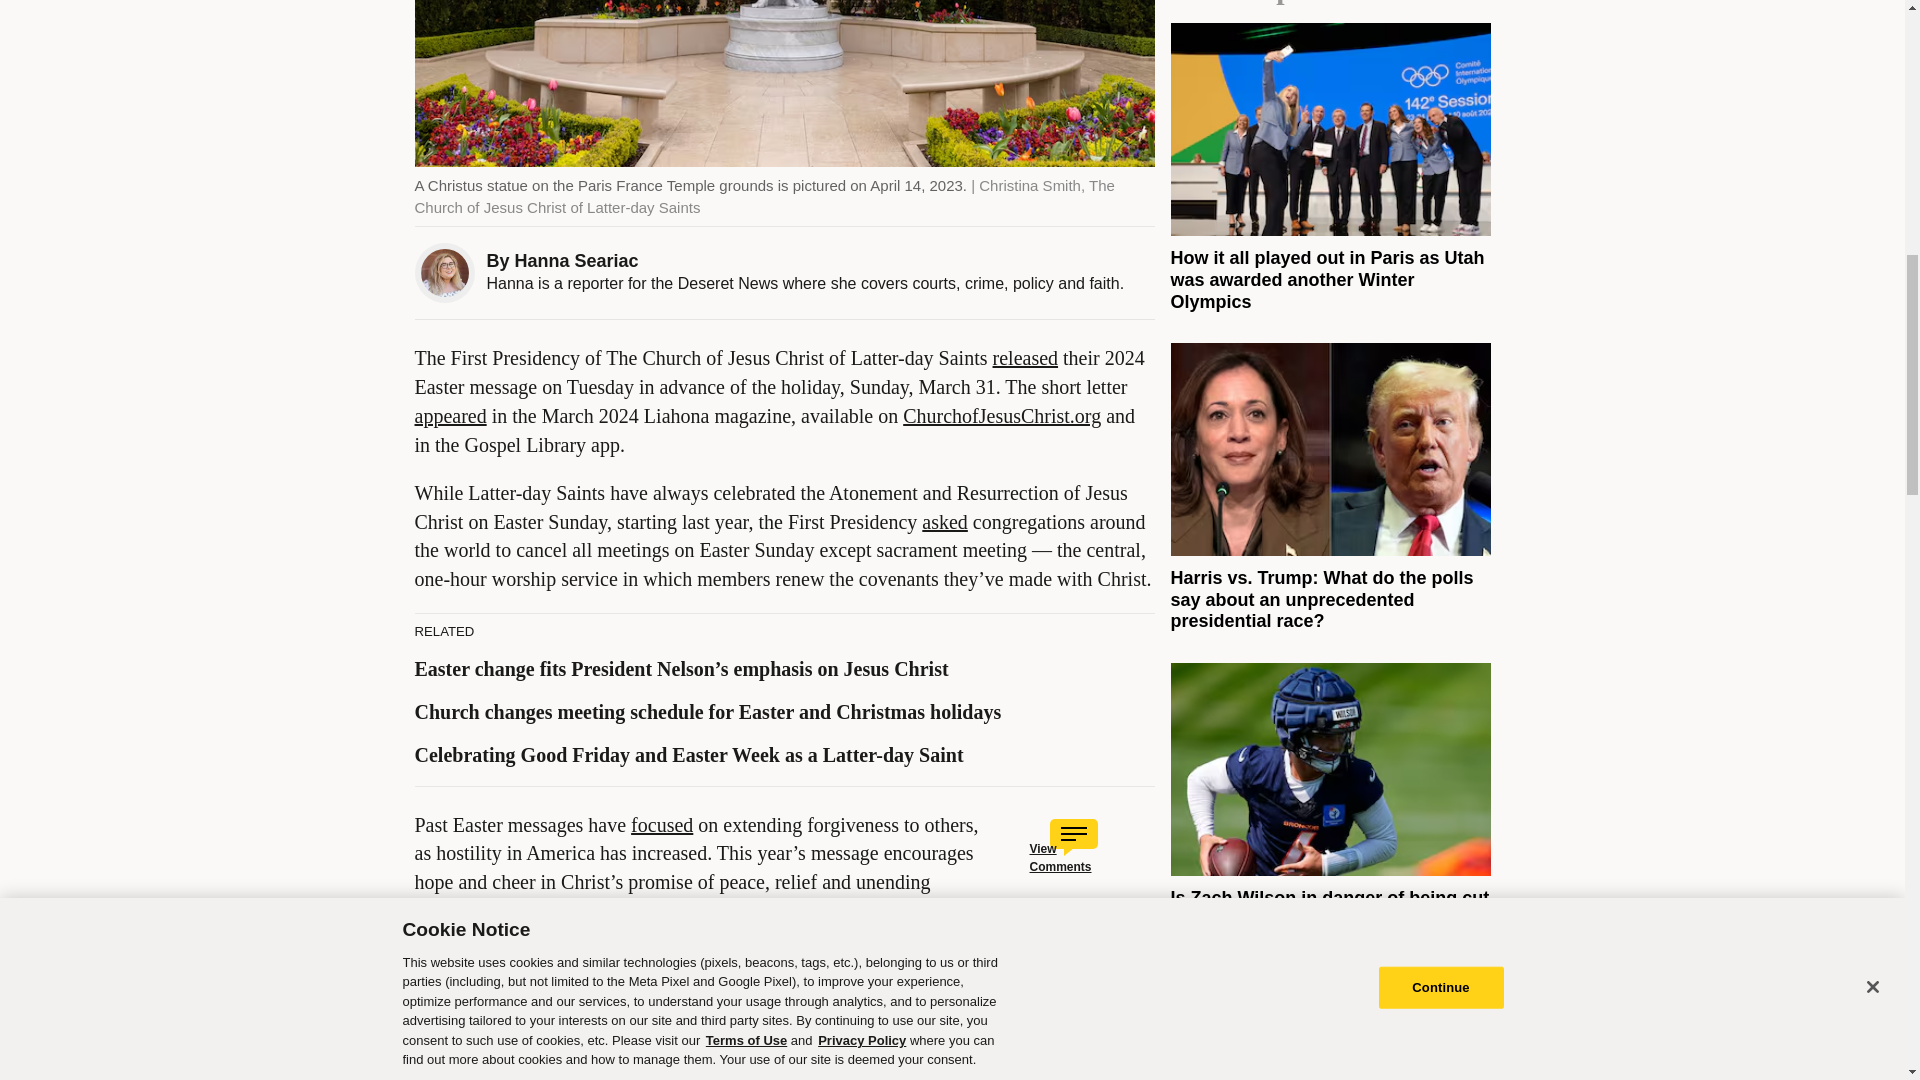 This screenshot has height=1080, width=1920. What do you see at coordinates (758, 940) in the screenshot?
I see `President Henry B. Eyring` at bounding box center [758, 940].